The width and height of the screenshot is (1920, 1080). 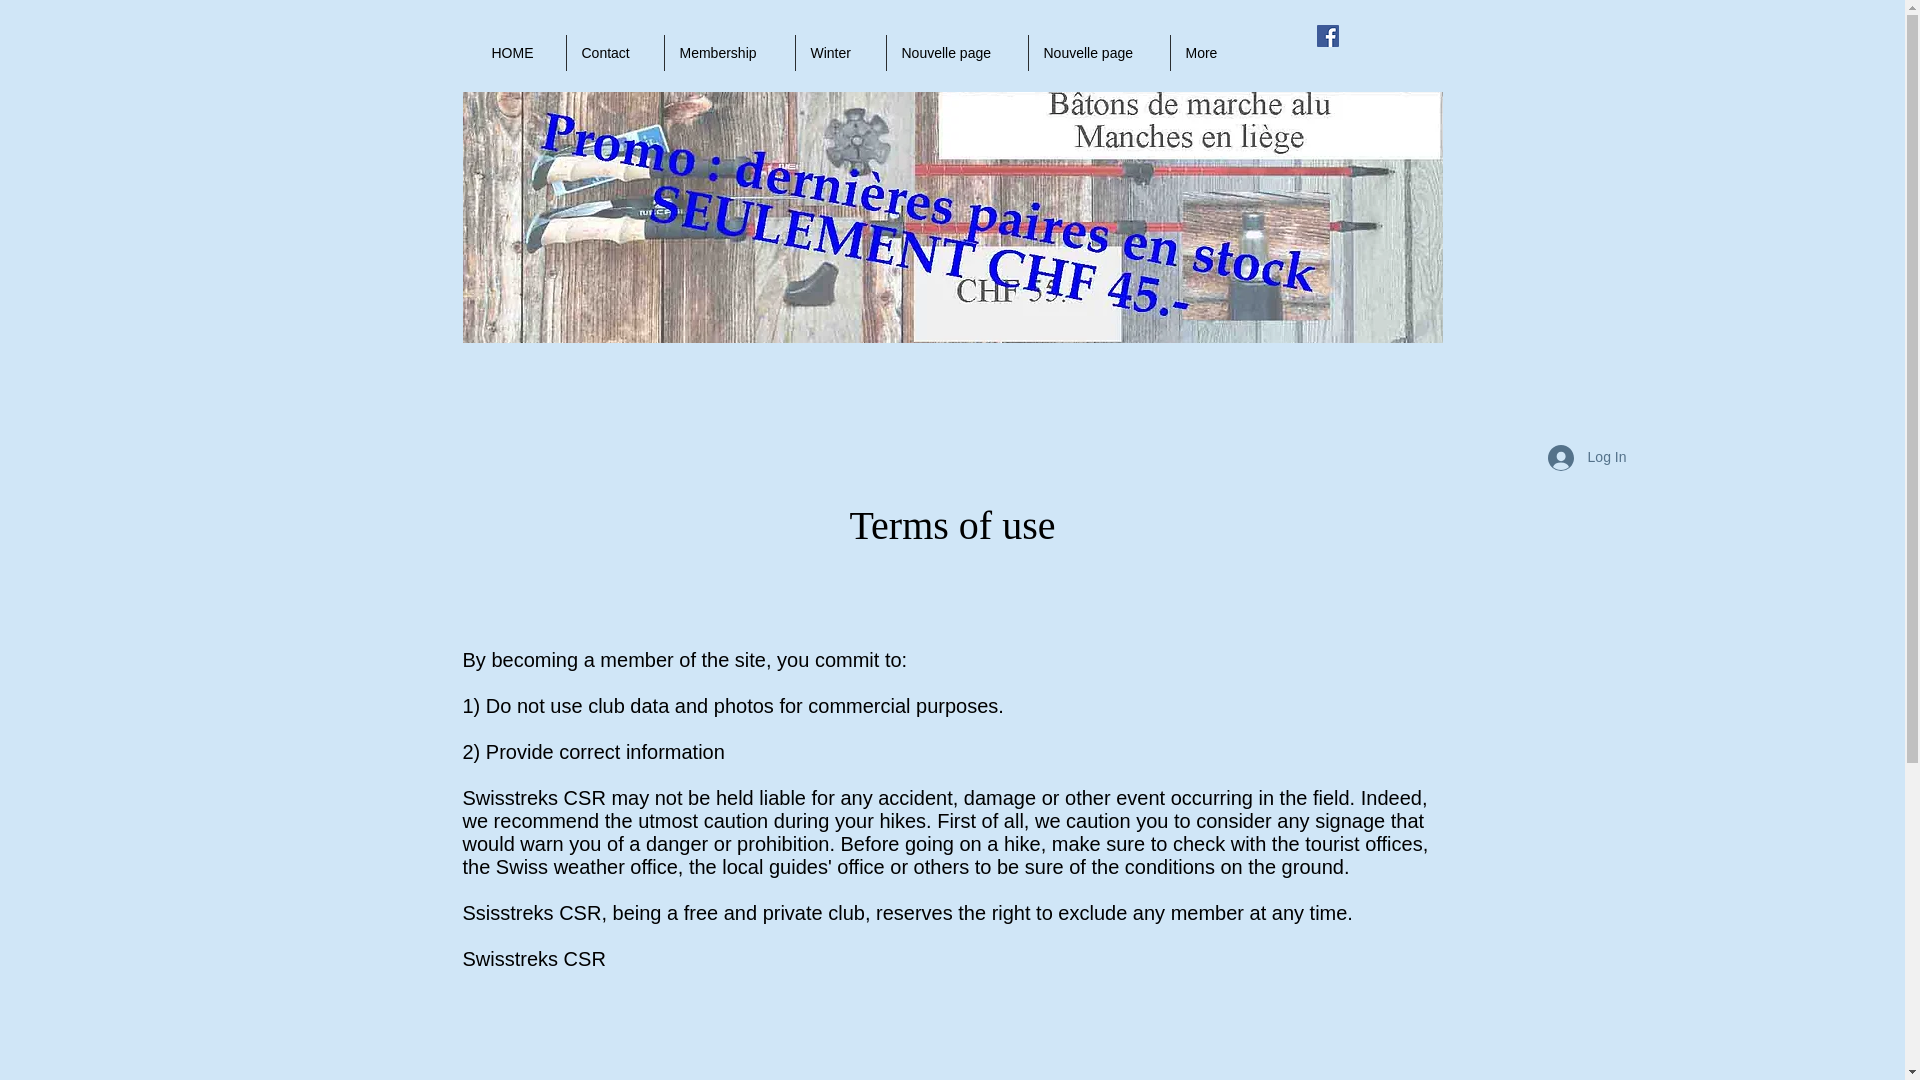 What do you see at coordinates (614, 52) in the screenshot?
I see `Contact` at bounding box center [614, 52].